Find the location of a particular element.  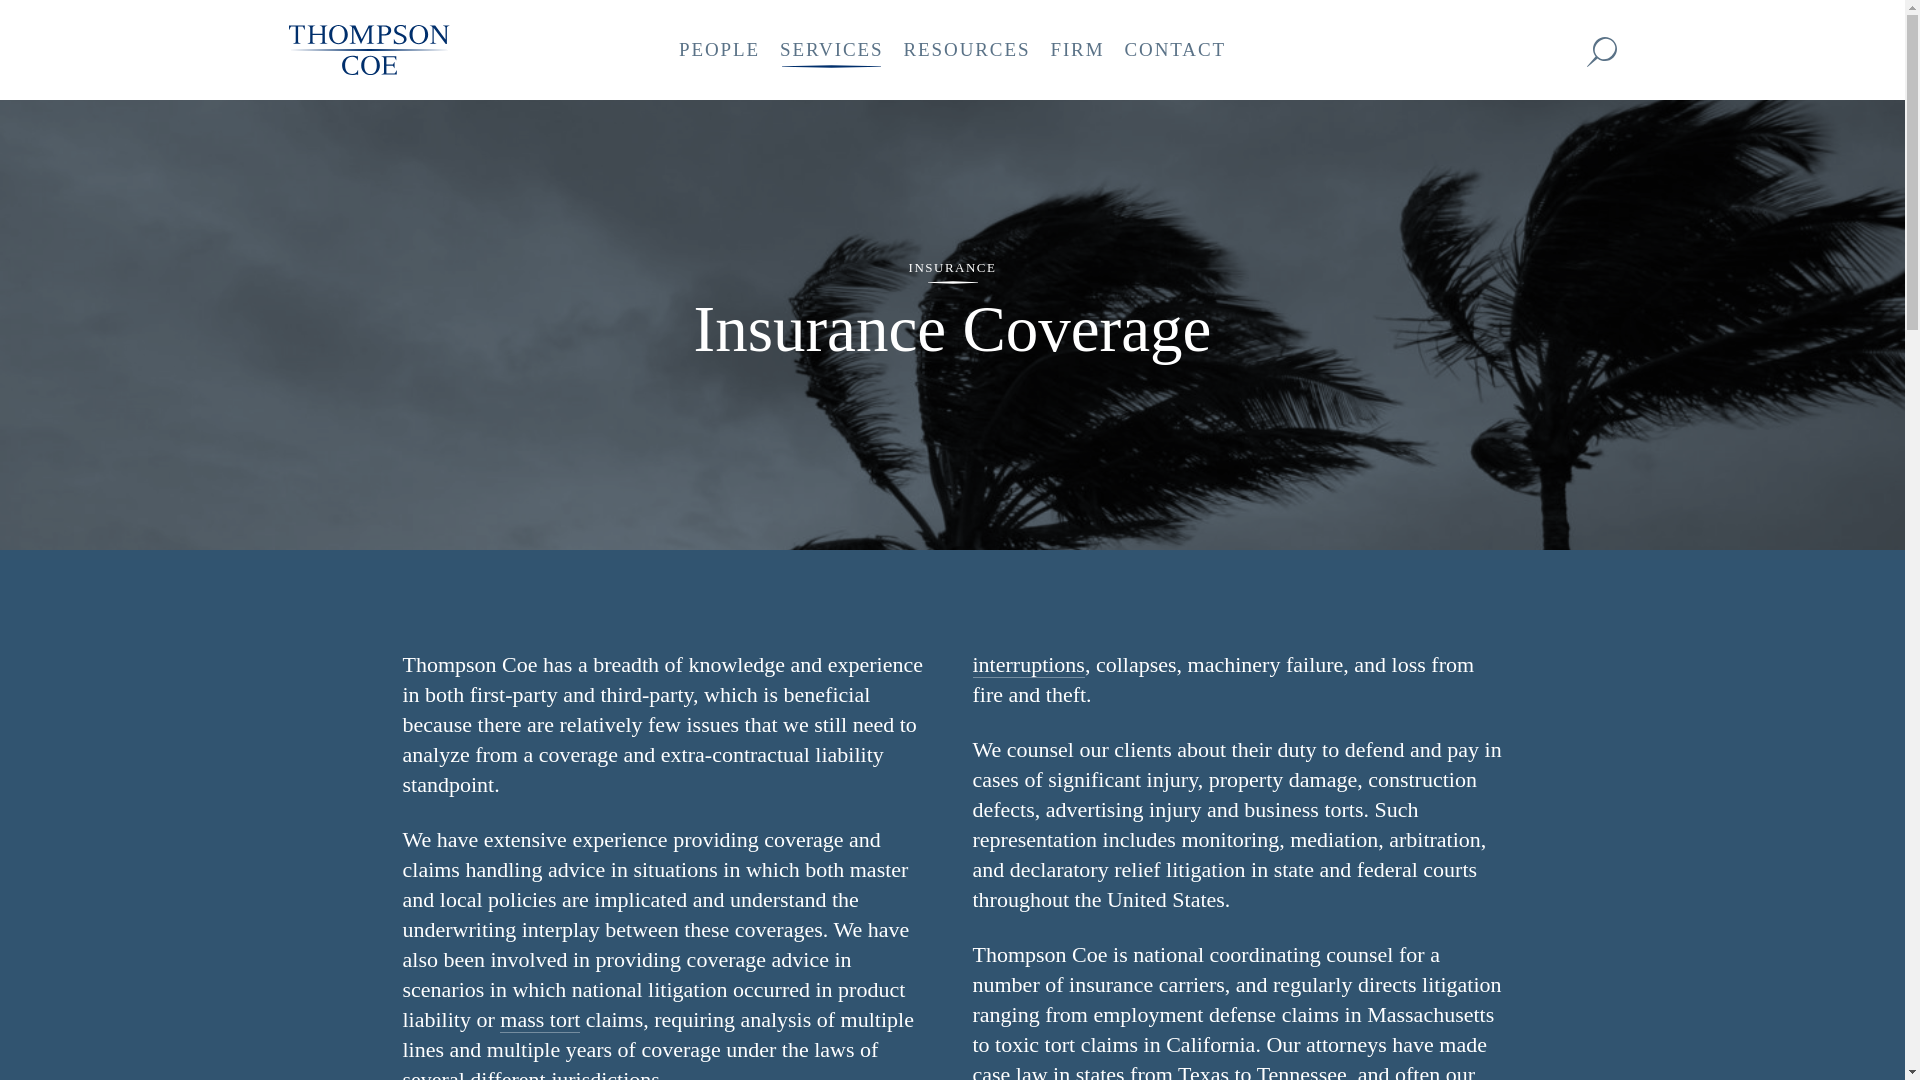

PEOPLE is located at coordinates (718, 50).